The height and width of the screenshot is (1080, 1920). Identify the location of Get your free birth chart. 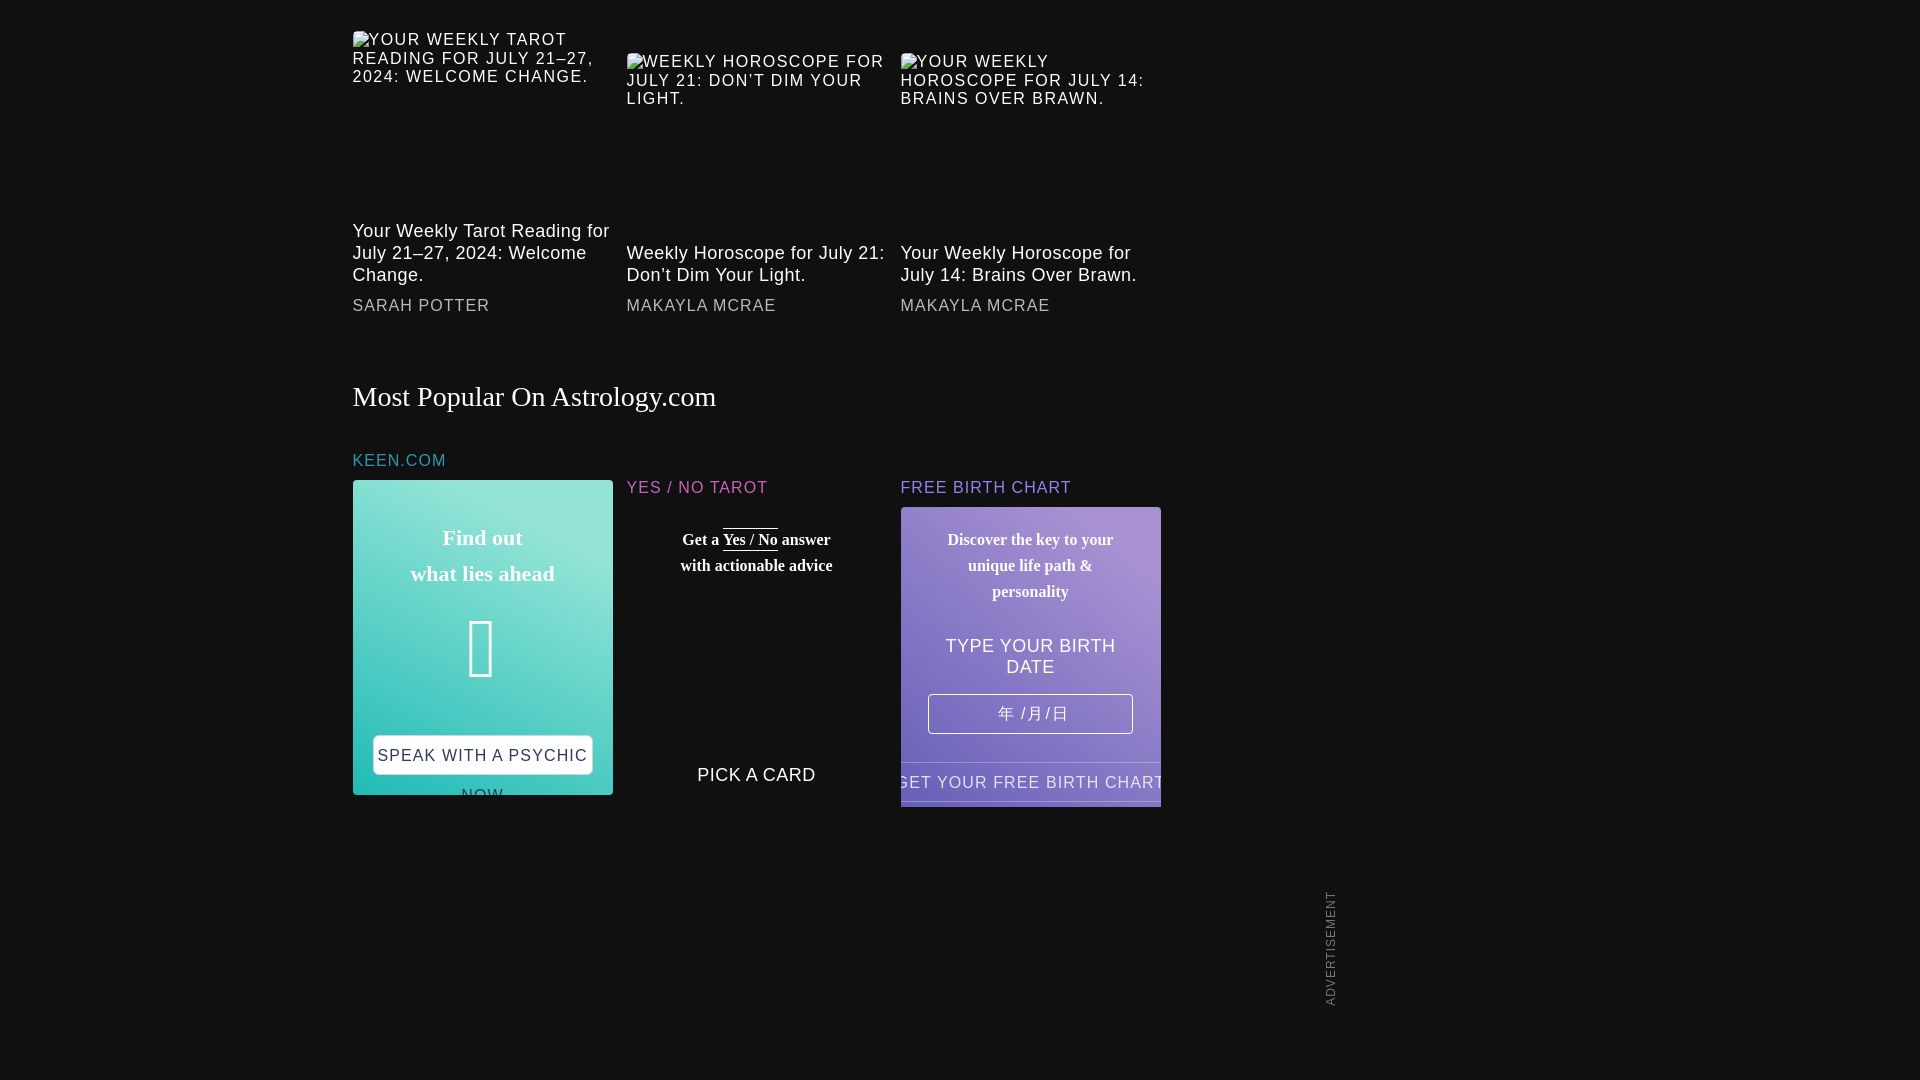
(1030, 782).